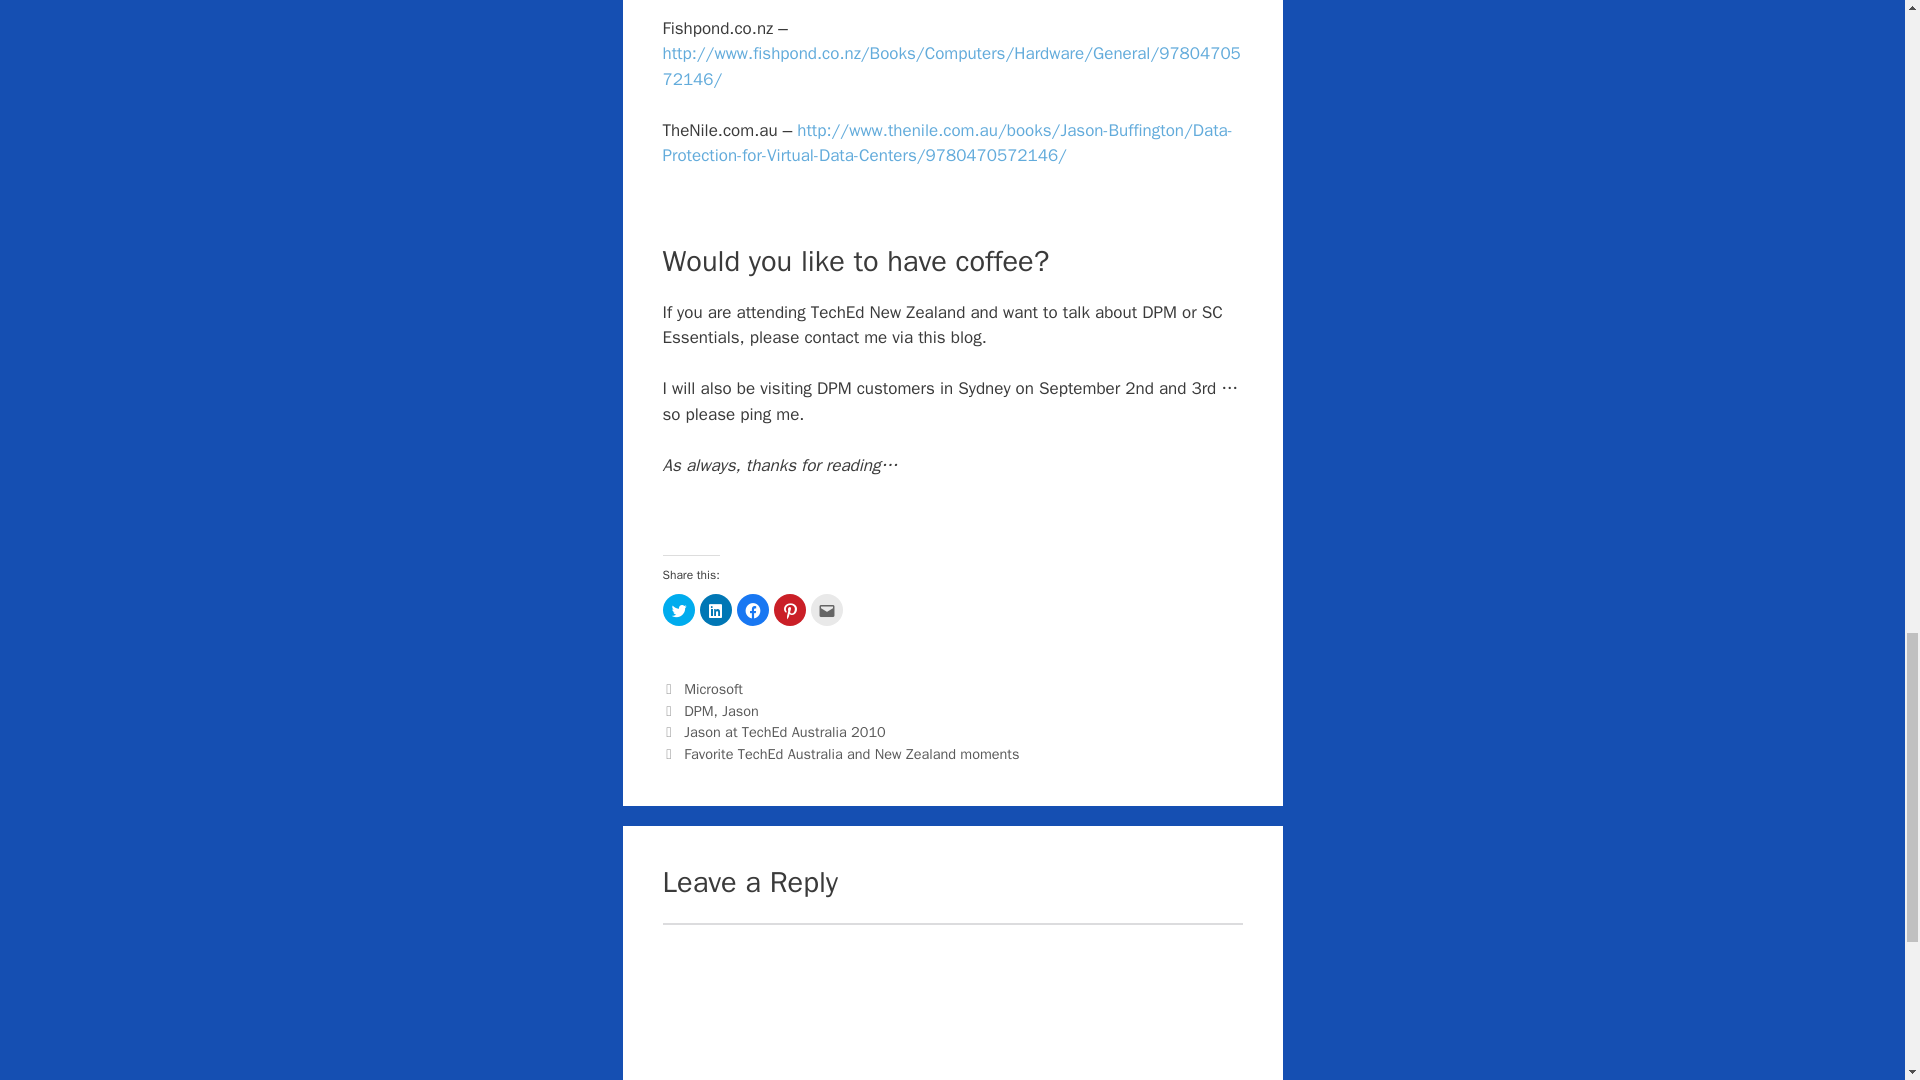 This screenshot has height=1080, width=1920. I want to click on Jason at TechEd Australia 2010, so click(784, 731).